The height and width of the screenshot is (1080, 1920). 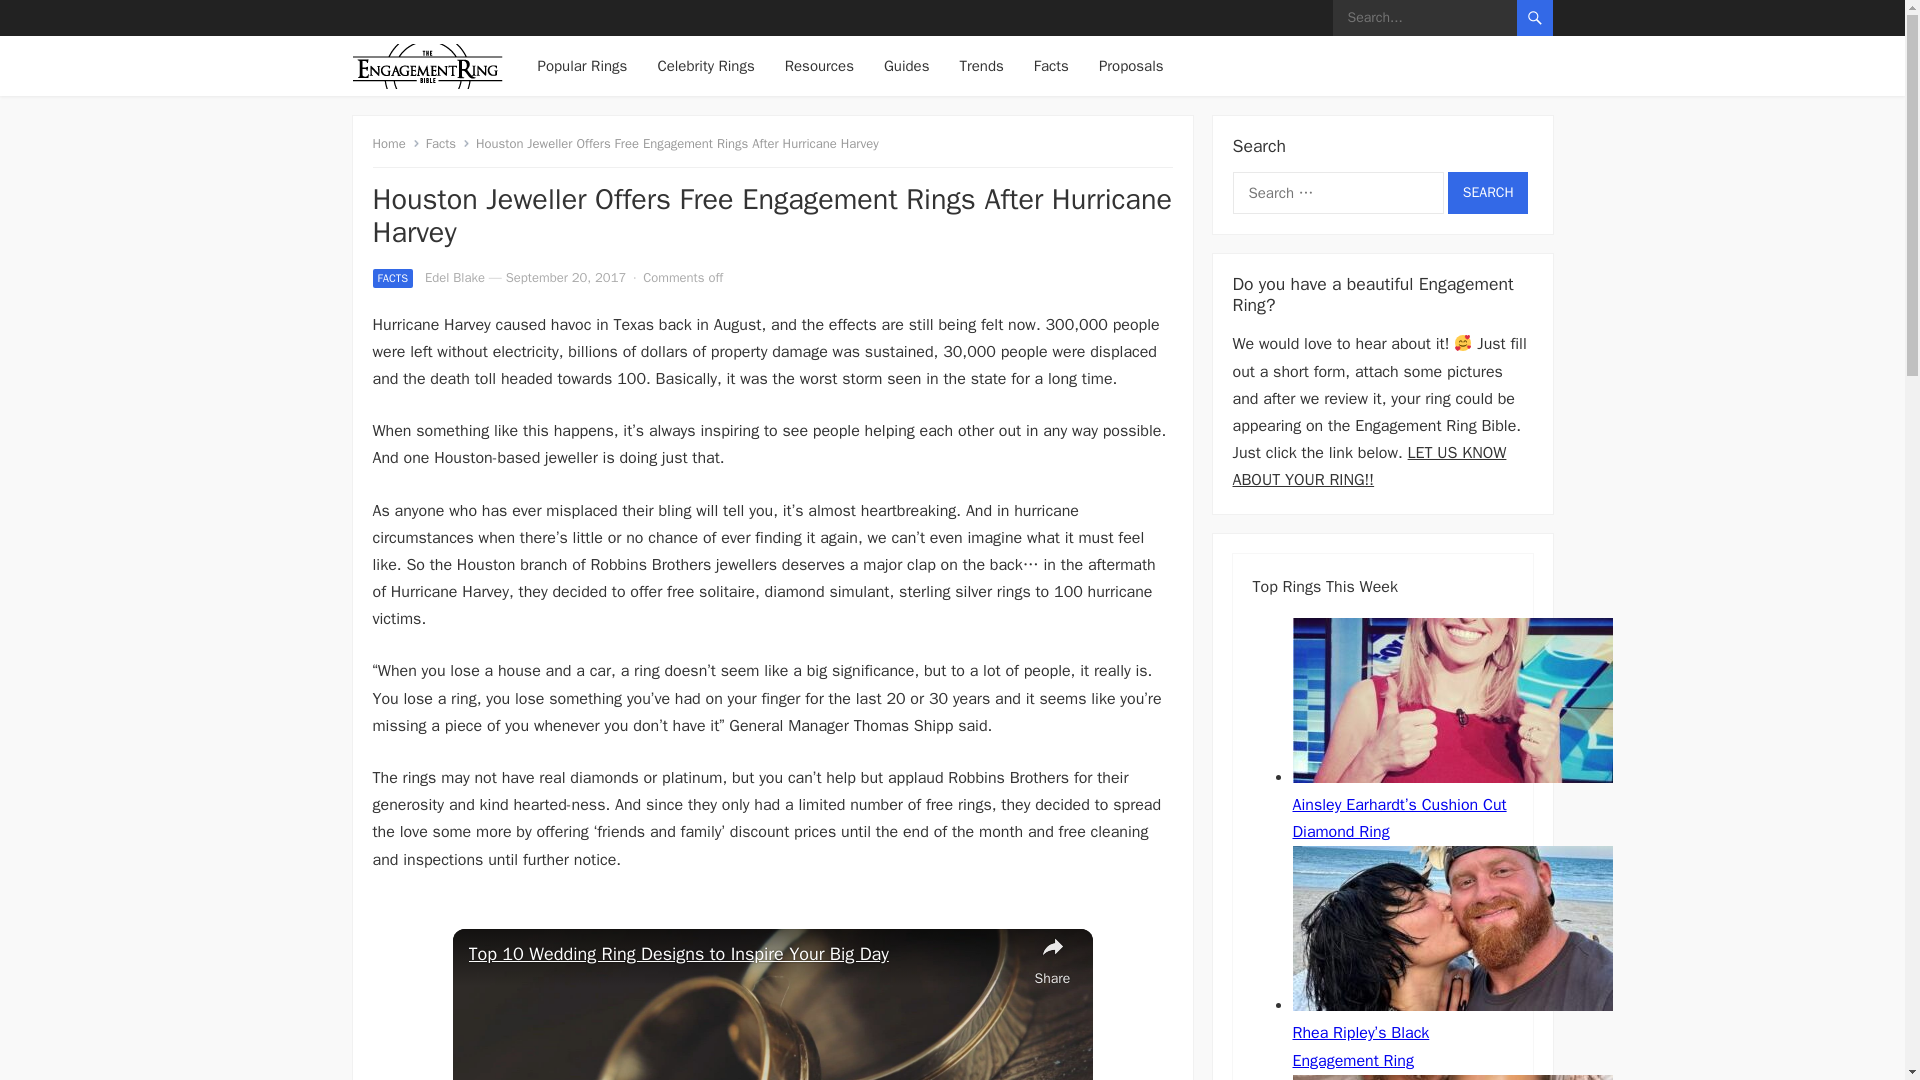 I want to click on Posts by Edel Blake, so click(x=454, y=277).